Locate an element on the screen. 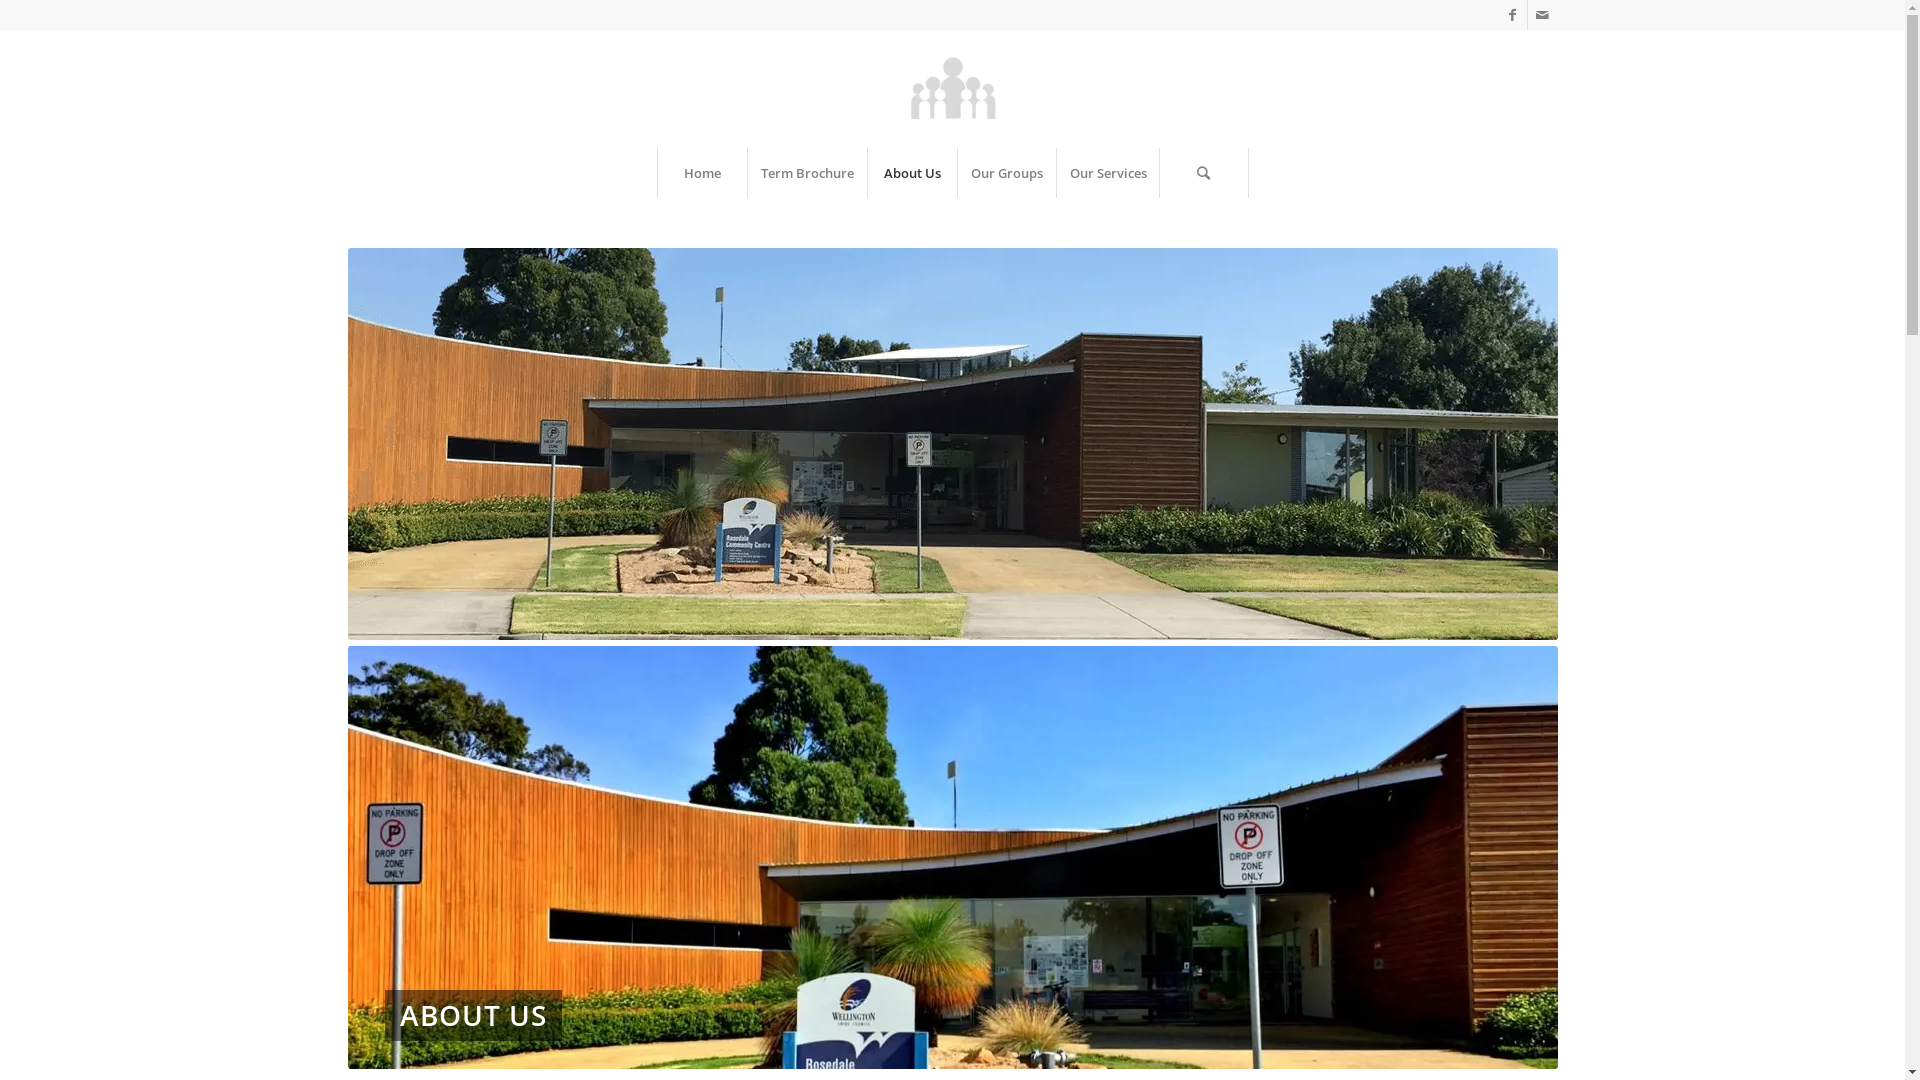  Home is located at coordinates (701, 173).